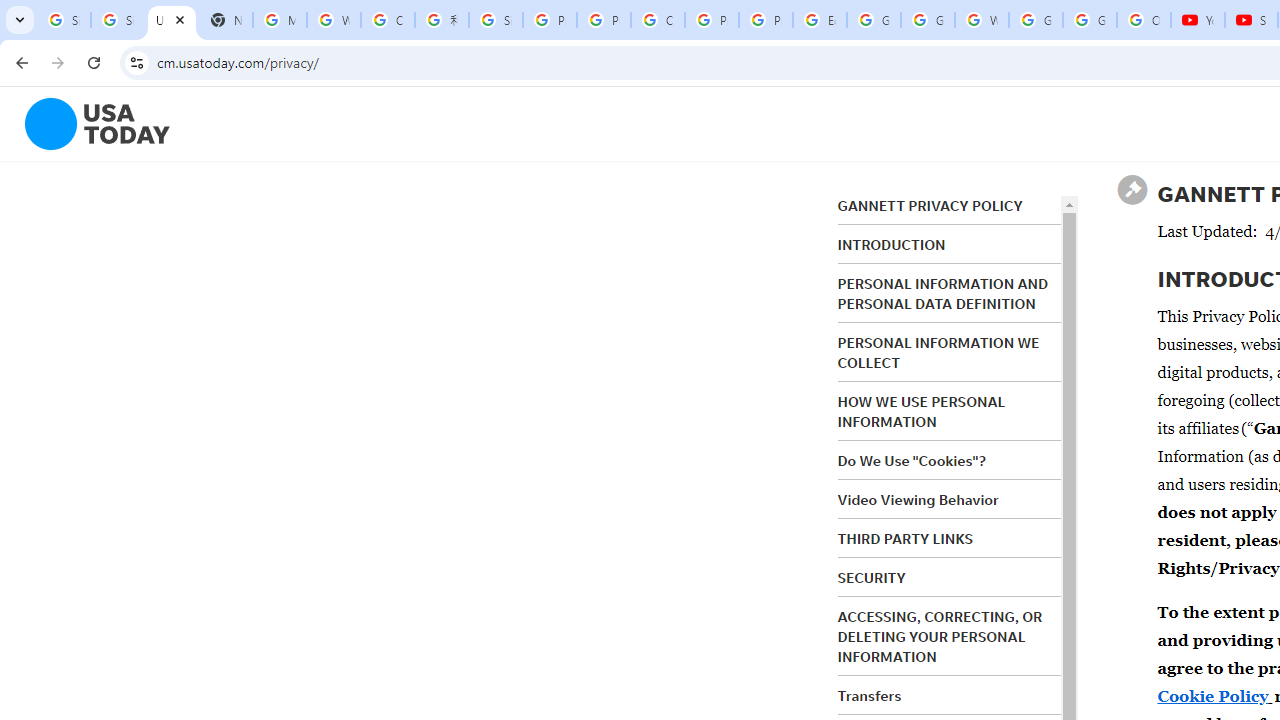  I want to click on Transfers, so click(870, 695).